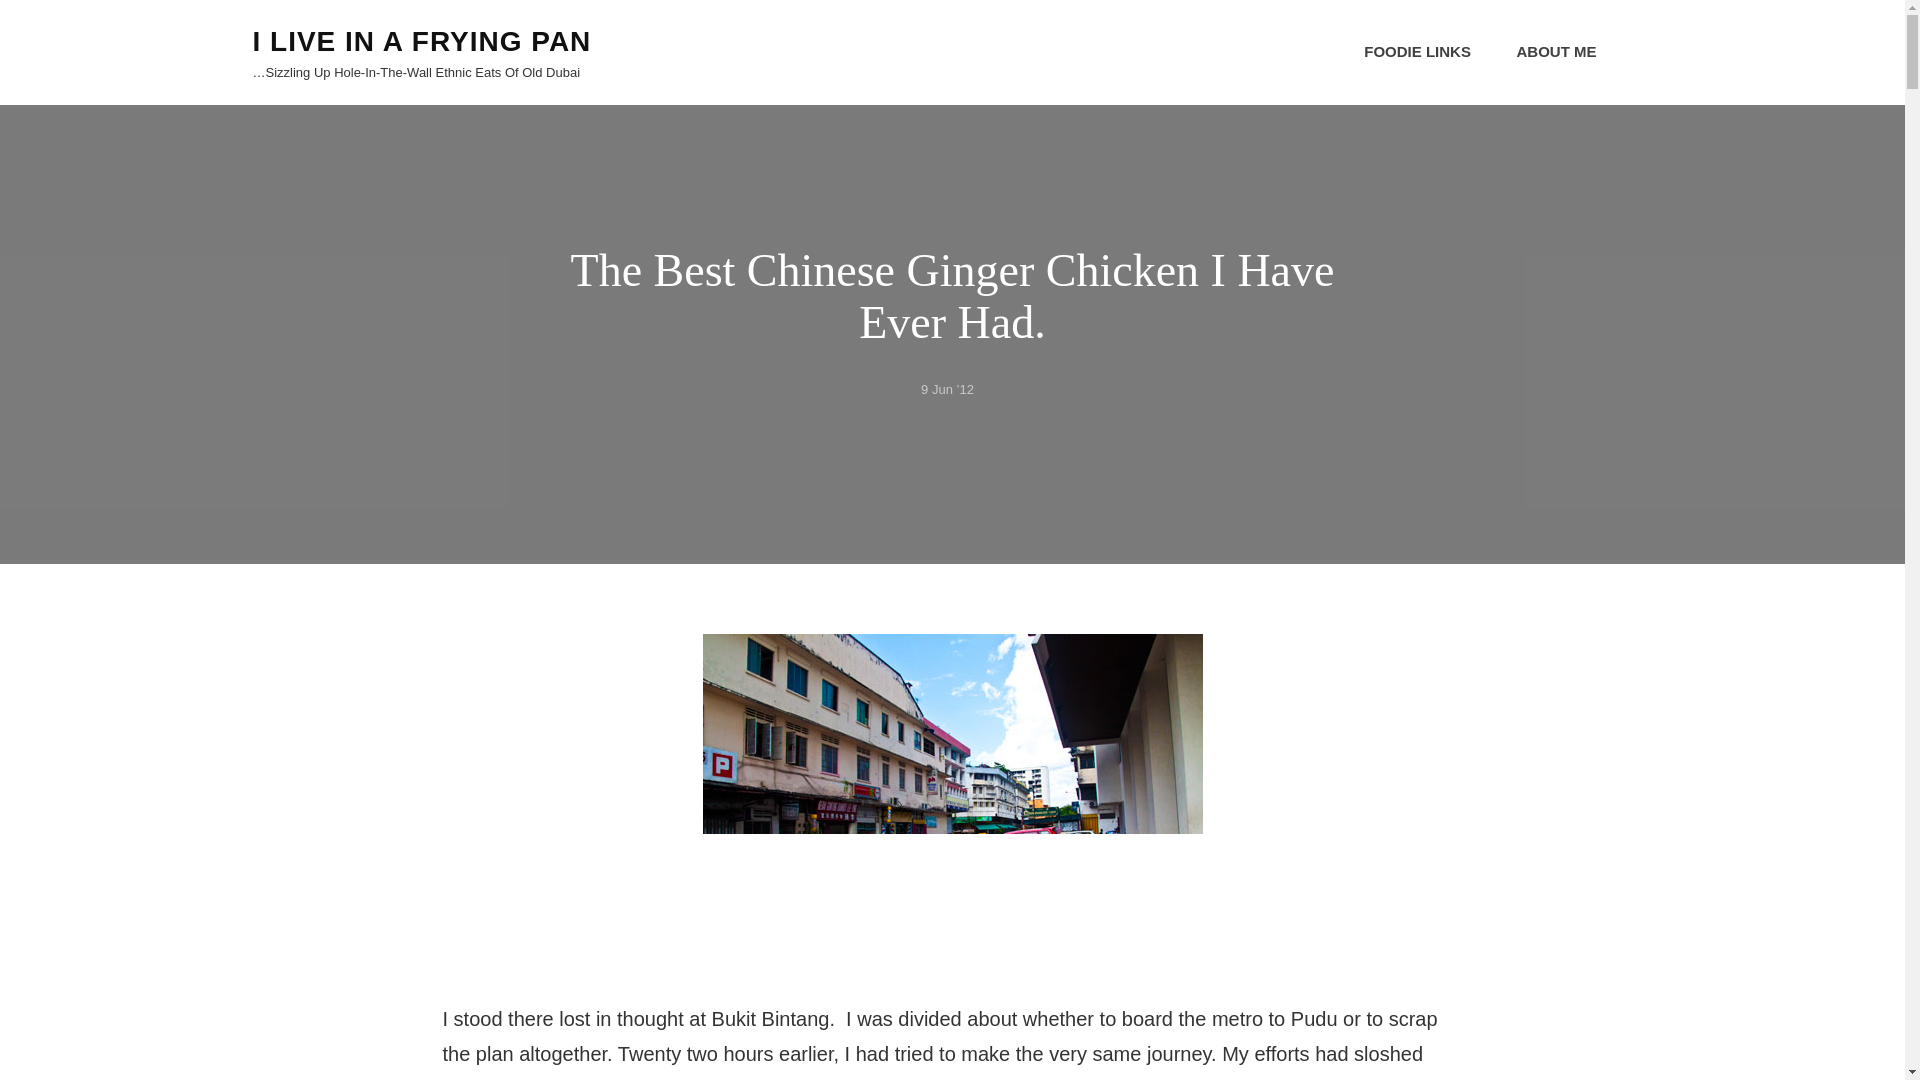  What do you see at coordinates (952, 800) in the screenshot?
I see `Pudu Kuala Lumpur` at bounding box center [952, 800].